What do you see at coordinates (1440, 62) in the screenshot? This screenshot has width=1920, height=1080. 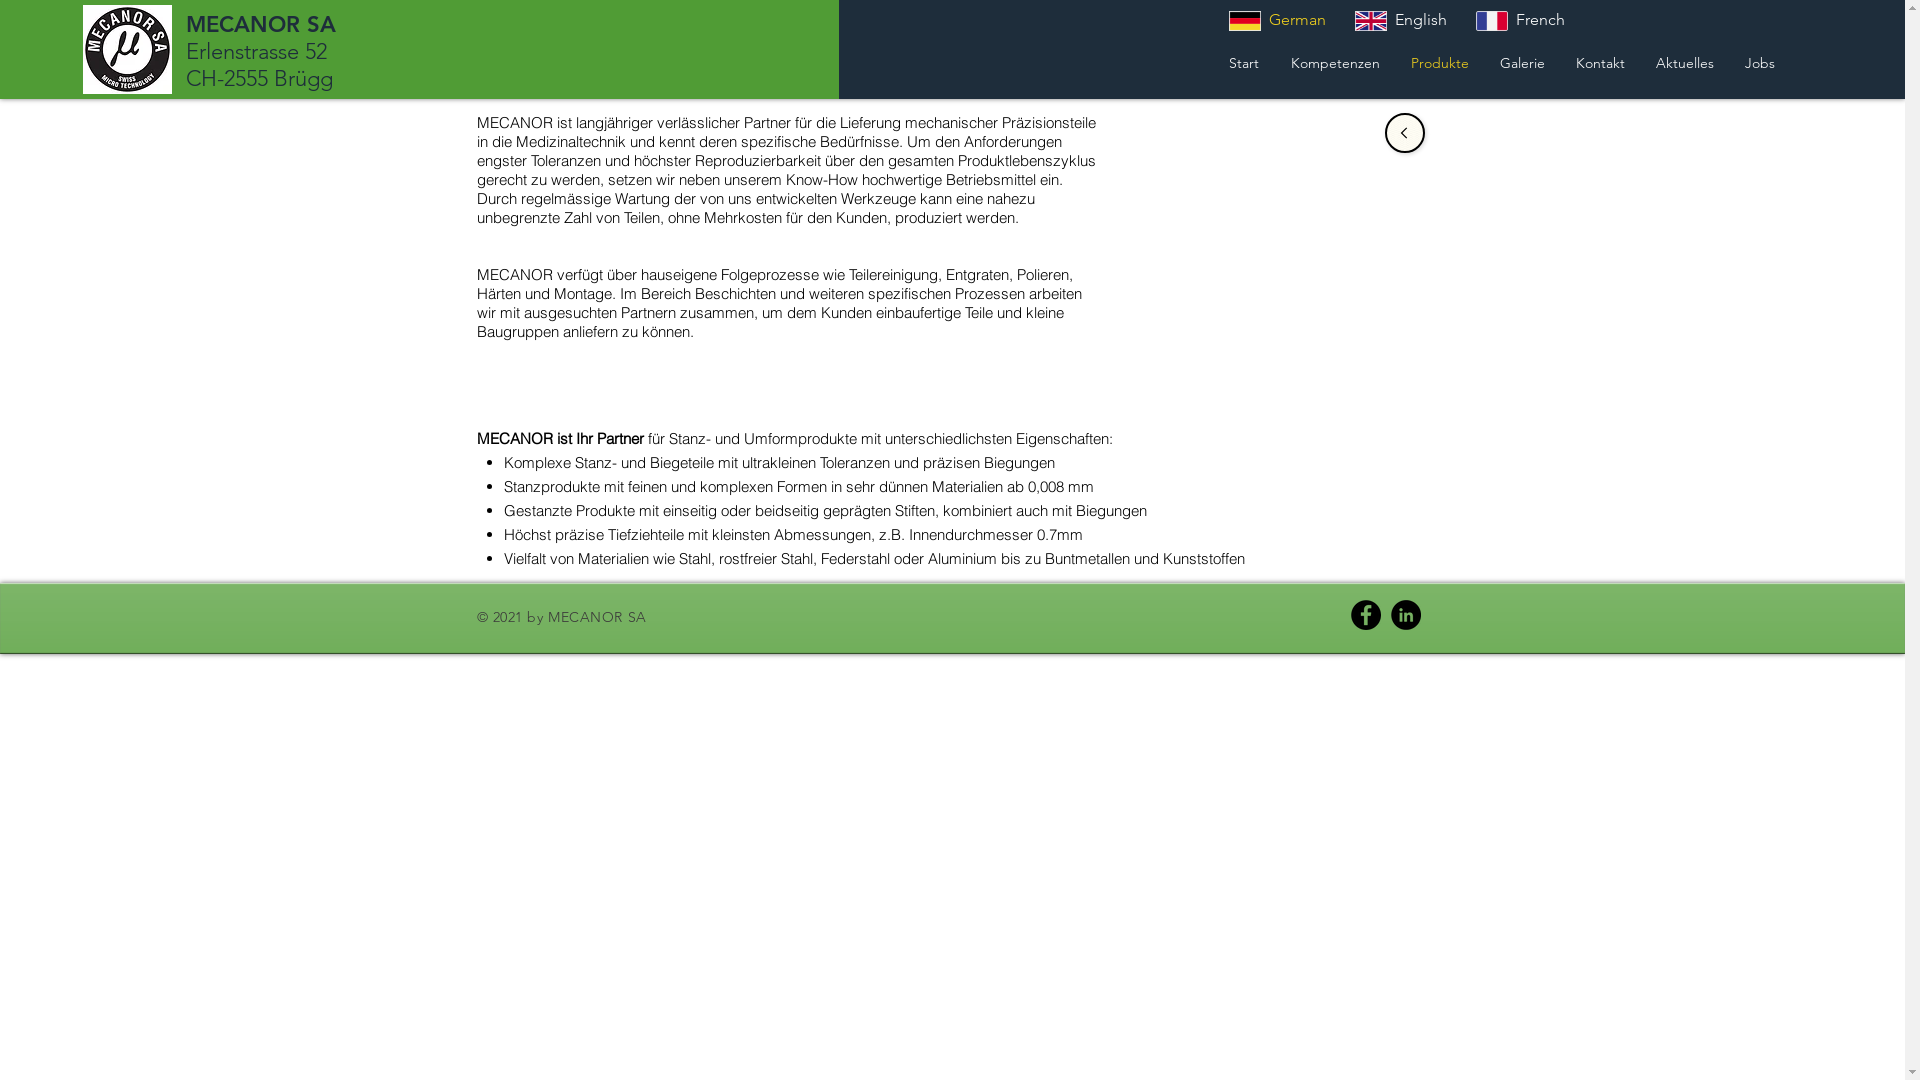 I see `Produkte` at bounding box center [1440, 62].